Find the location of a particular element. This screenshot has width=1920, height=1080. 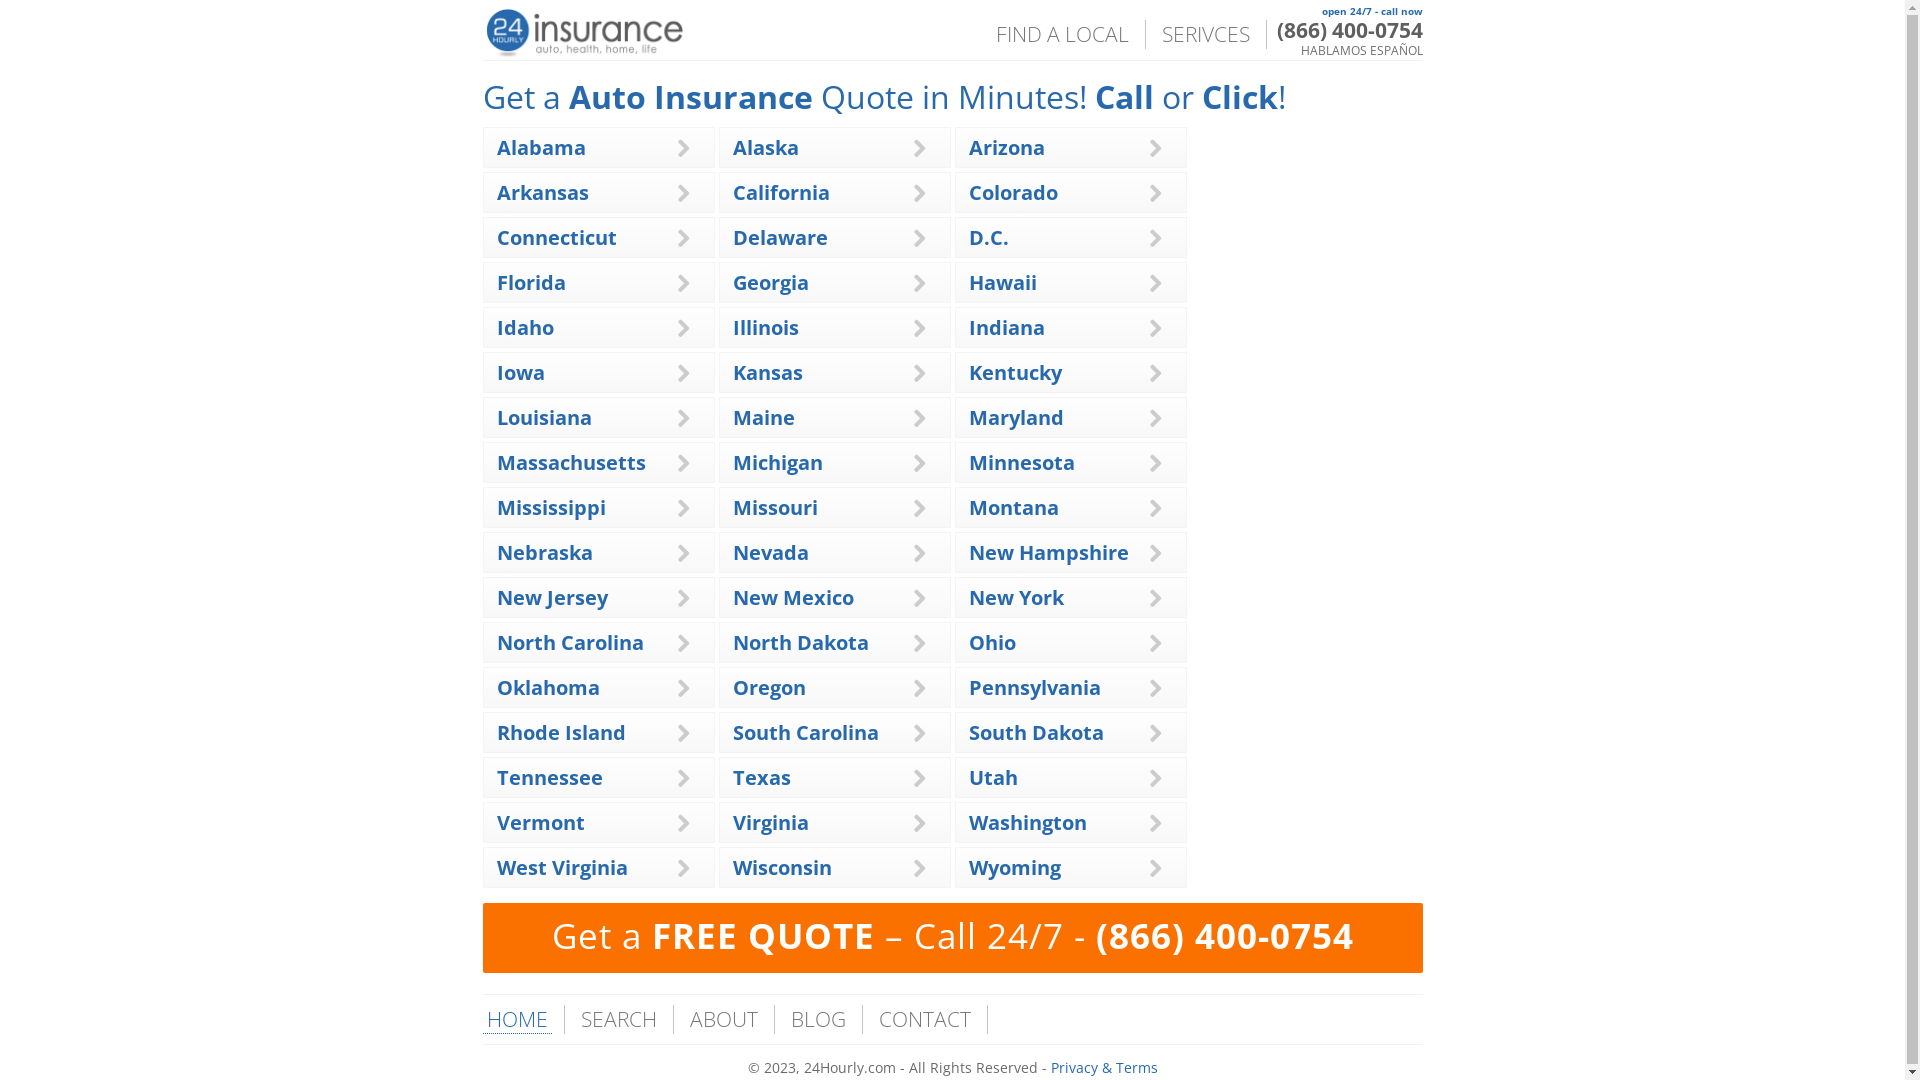

Kentucky is located at coordinates (1014, 372).